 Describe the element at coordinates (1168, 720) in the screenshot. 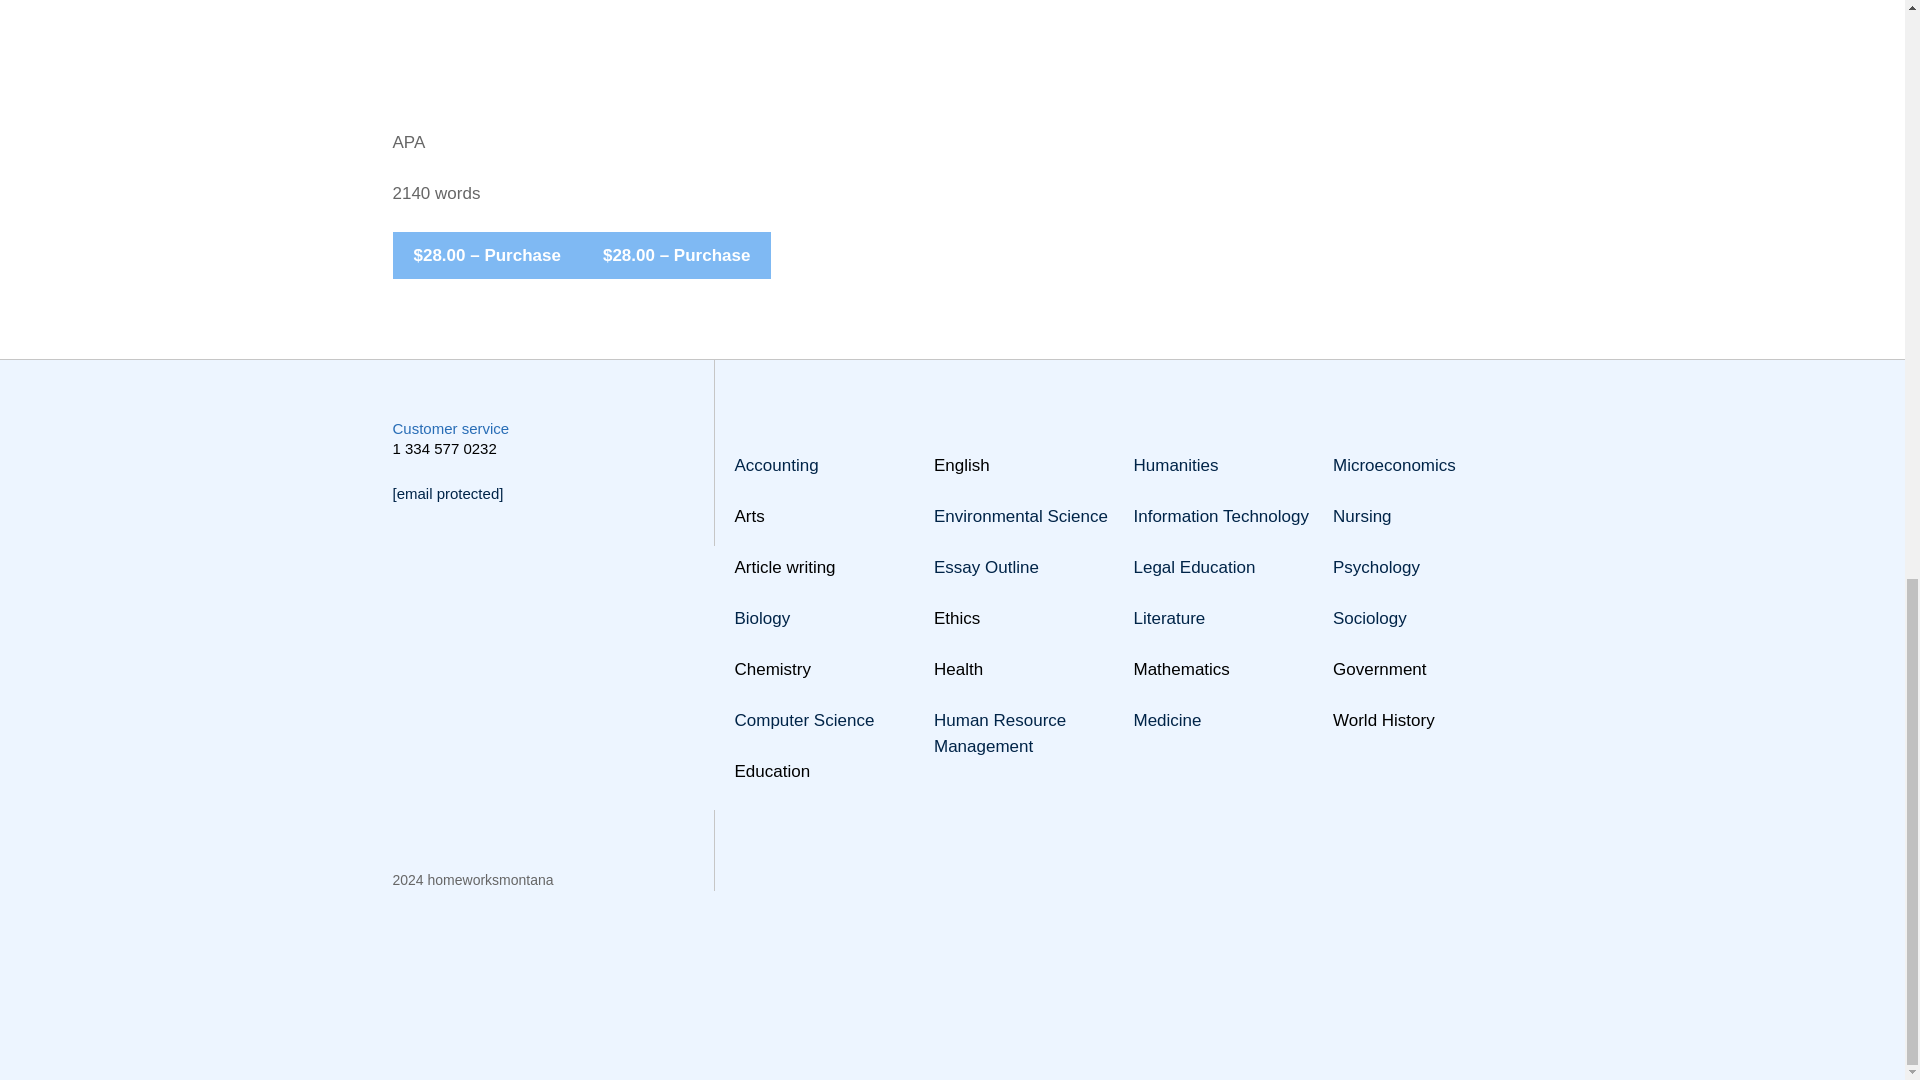

I see `Medicine` at that location.